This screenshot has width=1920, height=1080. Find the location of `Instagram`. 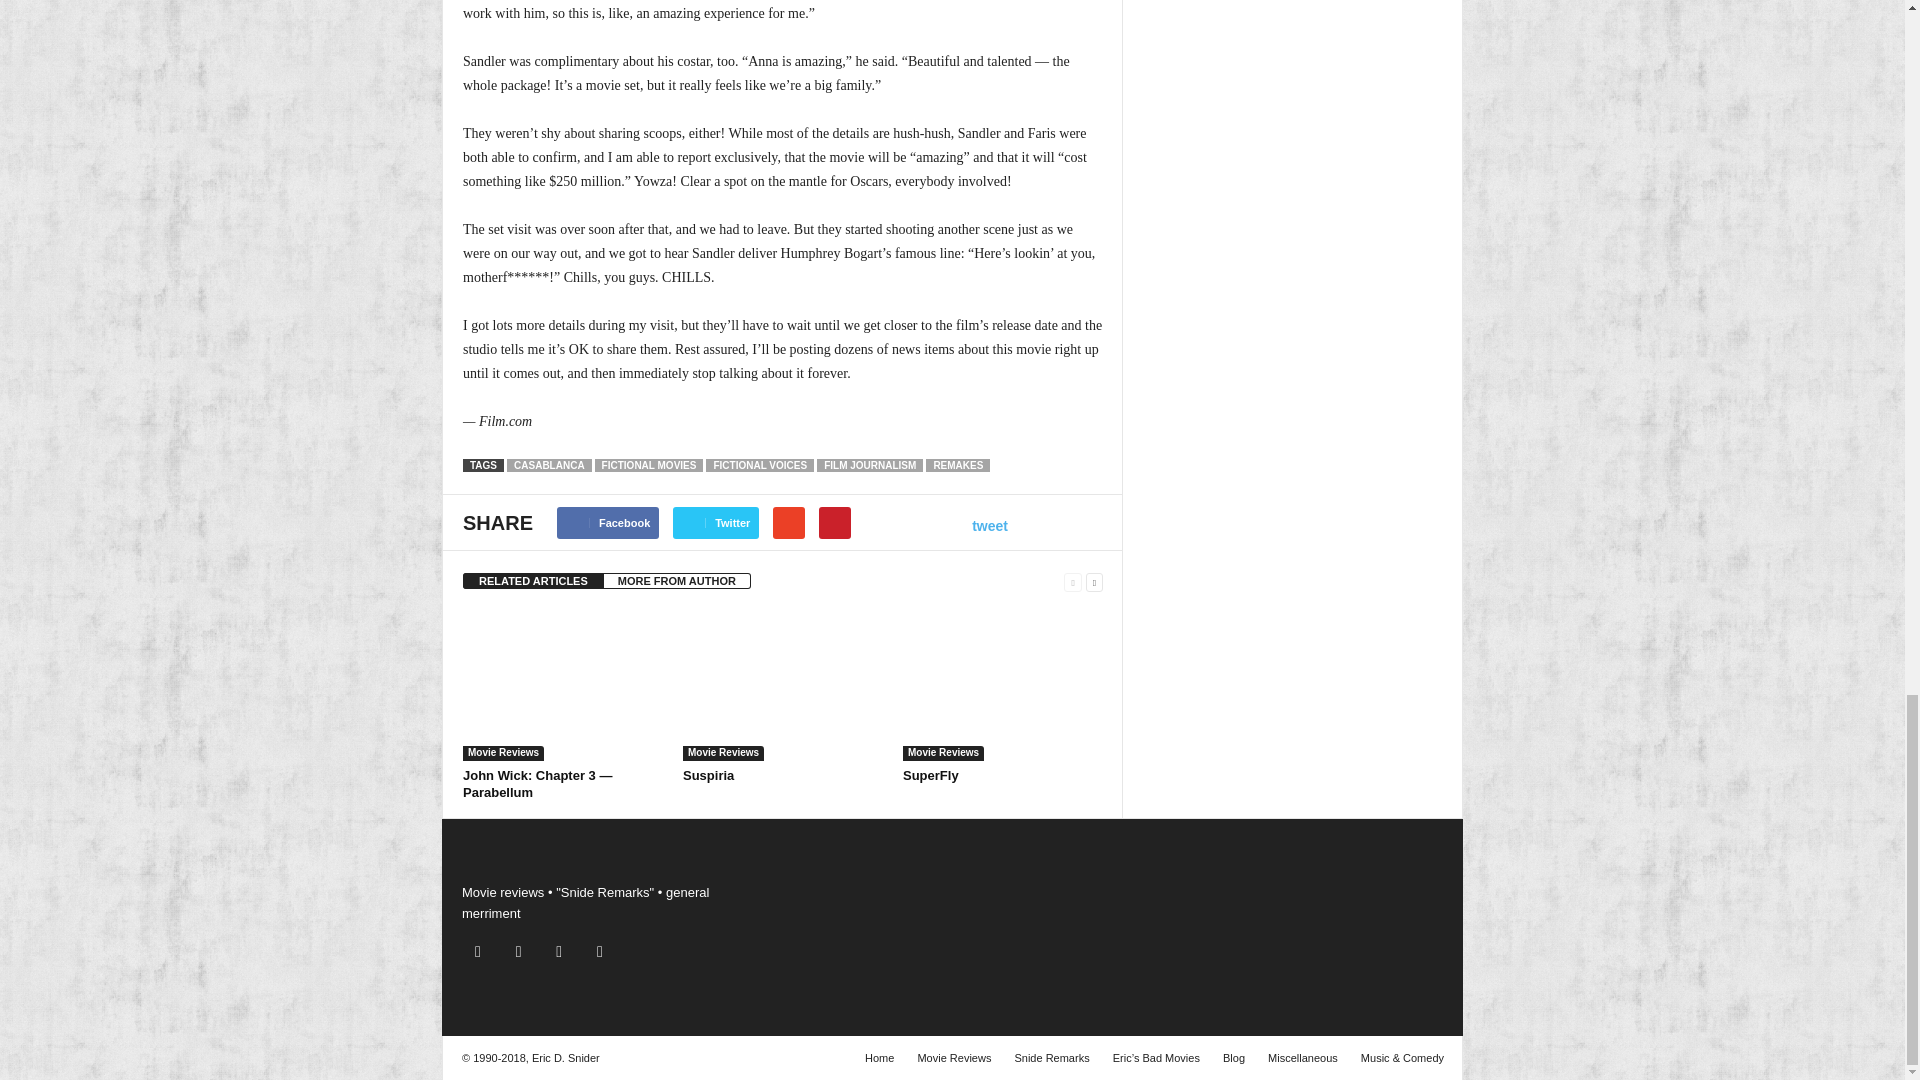

Instagram is located at coordinates (482, 952).